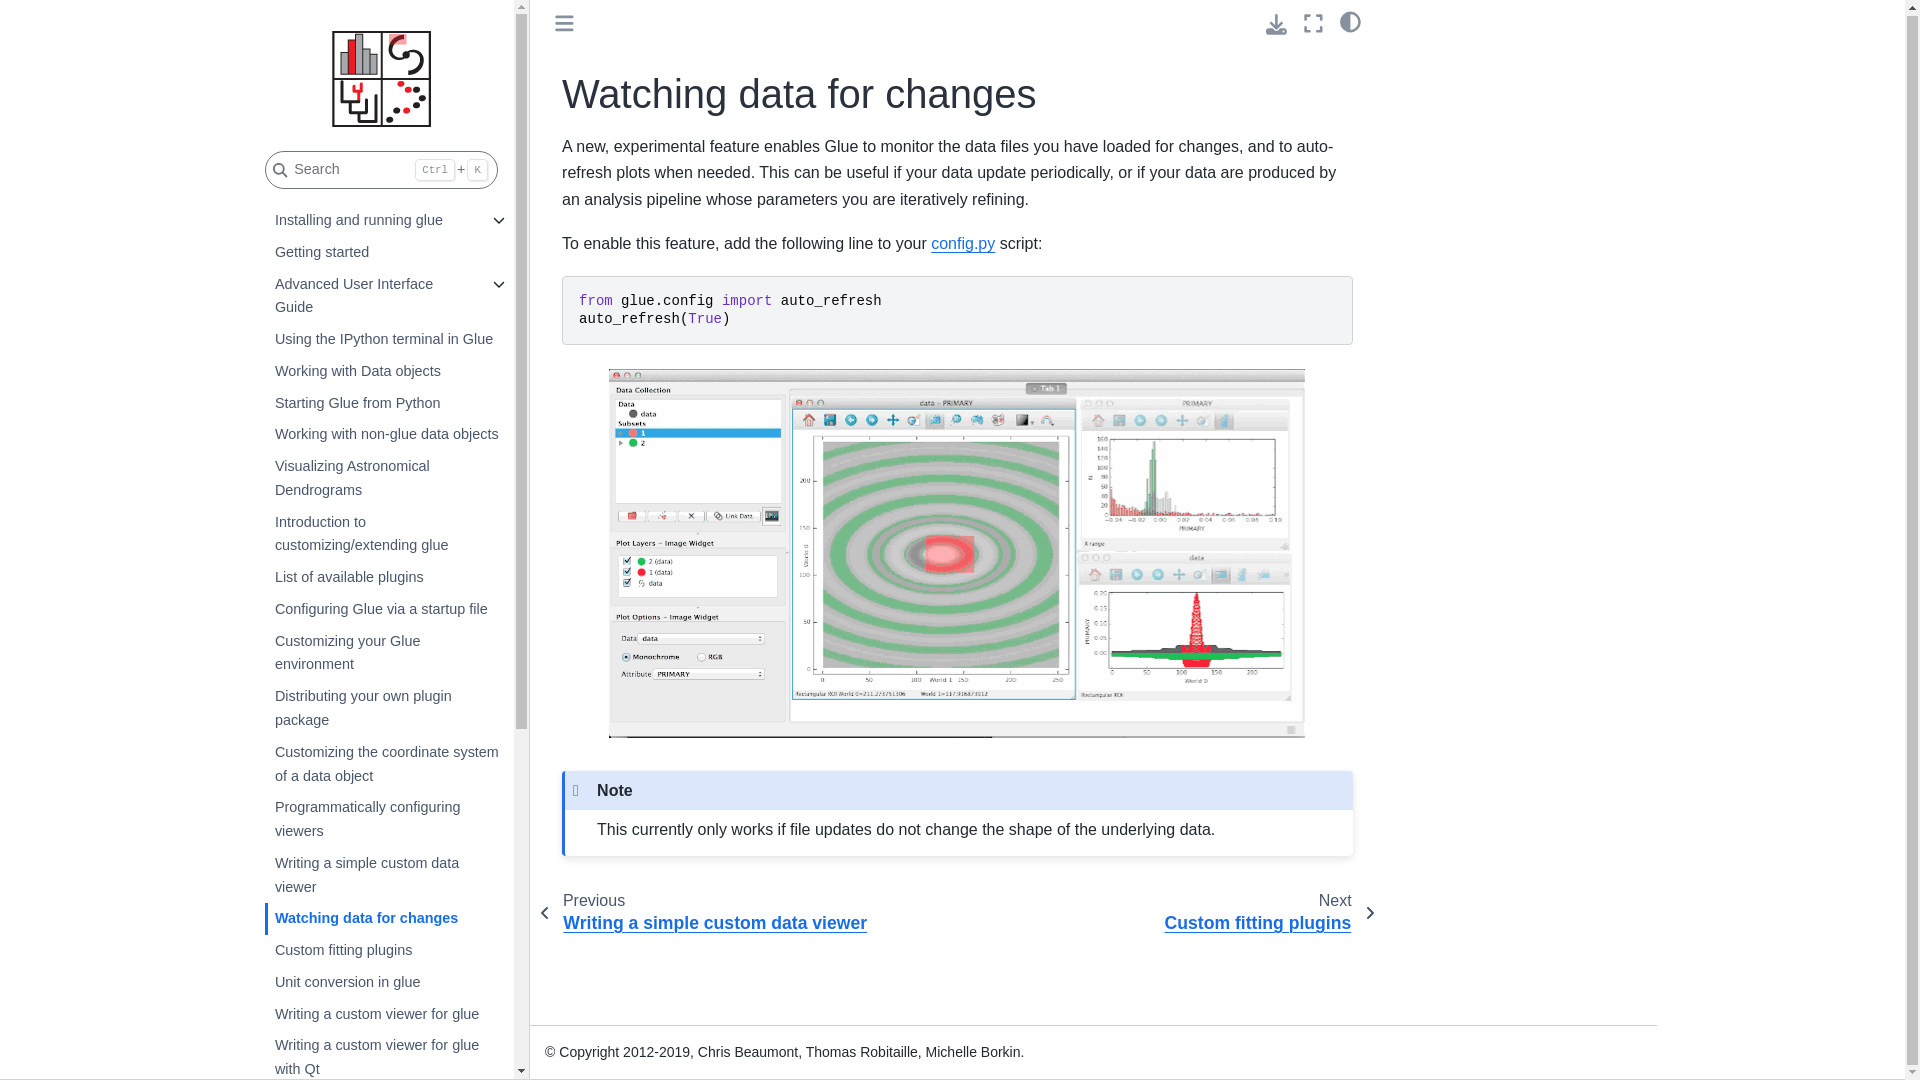  Describe the element at coordinates (387, 404) in the screenshot. I see `Starting Glue from Python` at that location.